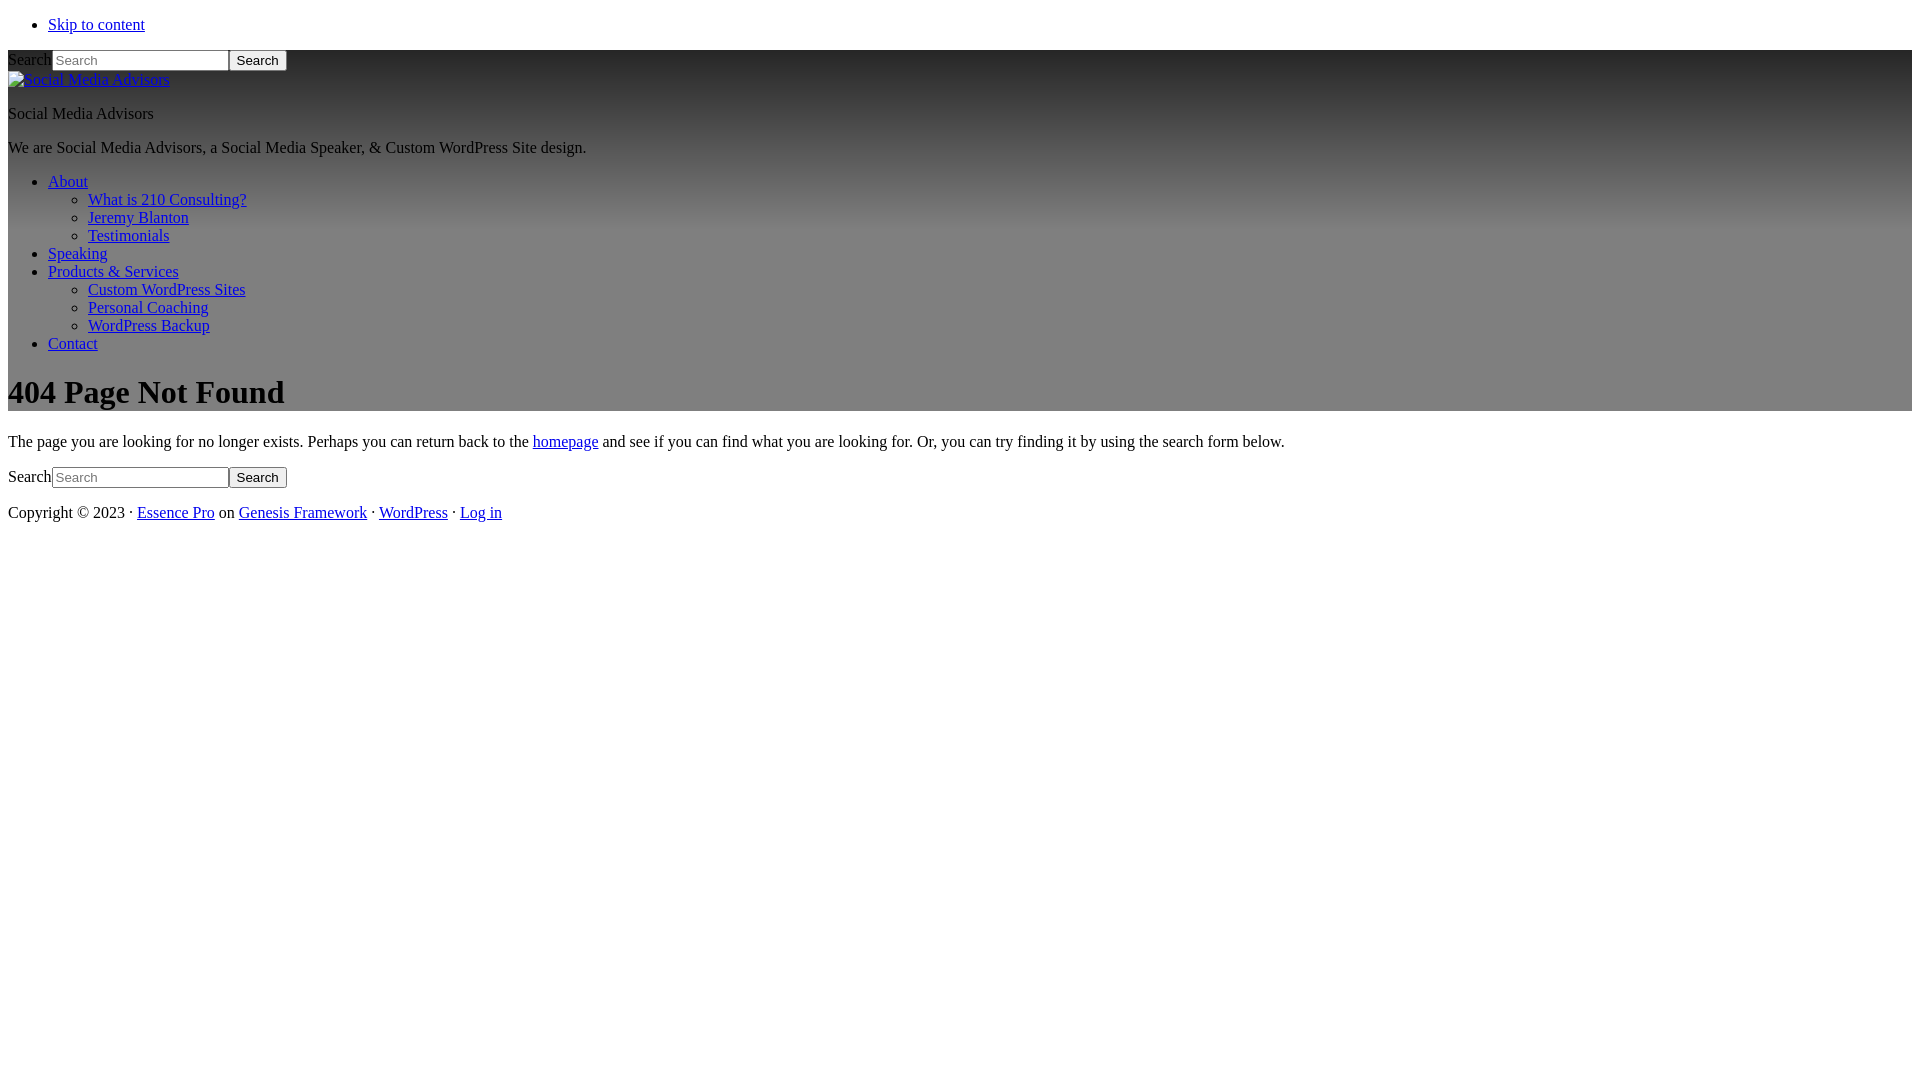 The width and height of the screenshot is (1920, 1080). I want to click on About, so click(68, 182).